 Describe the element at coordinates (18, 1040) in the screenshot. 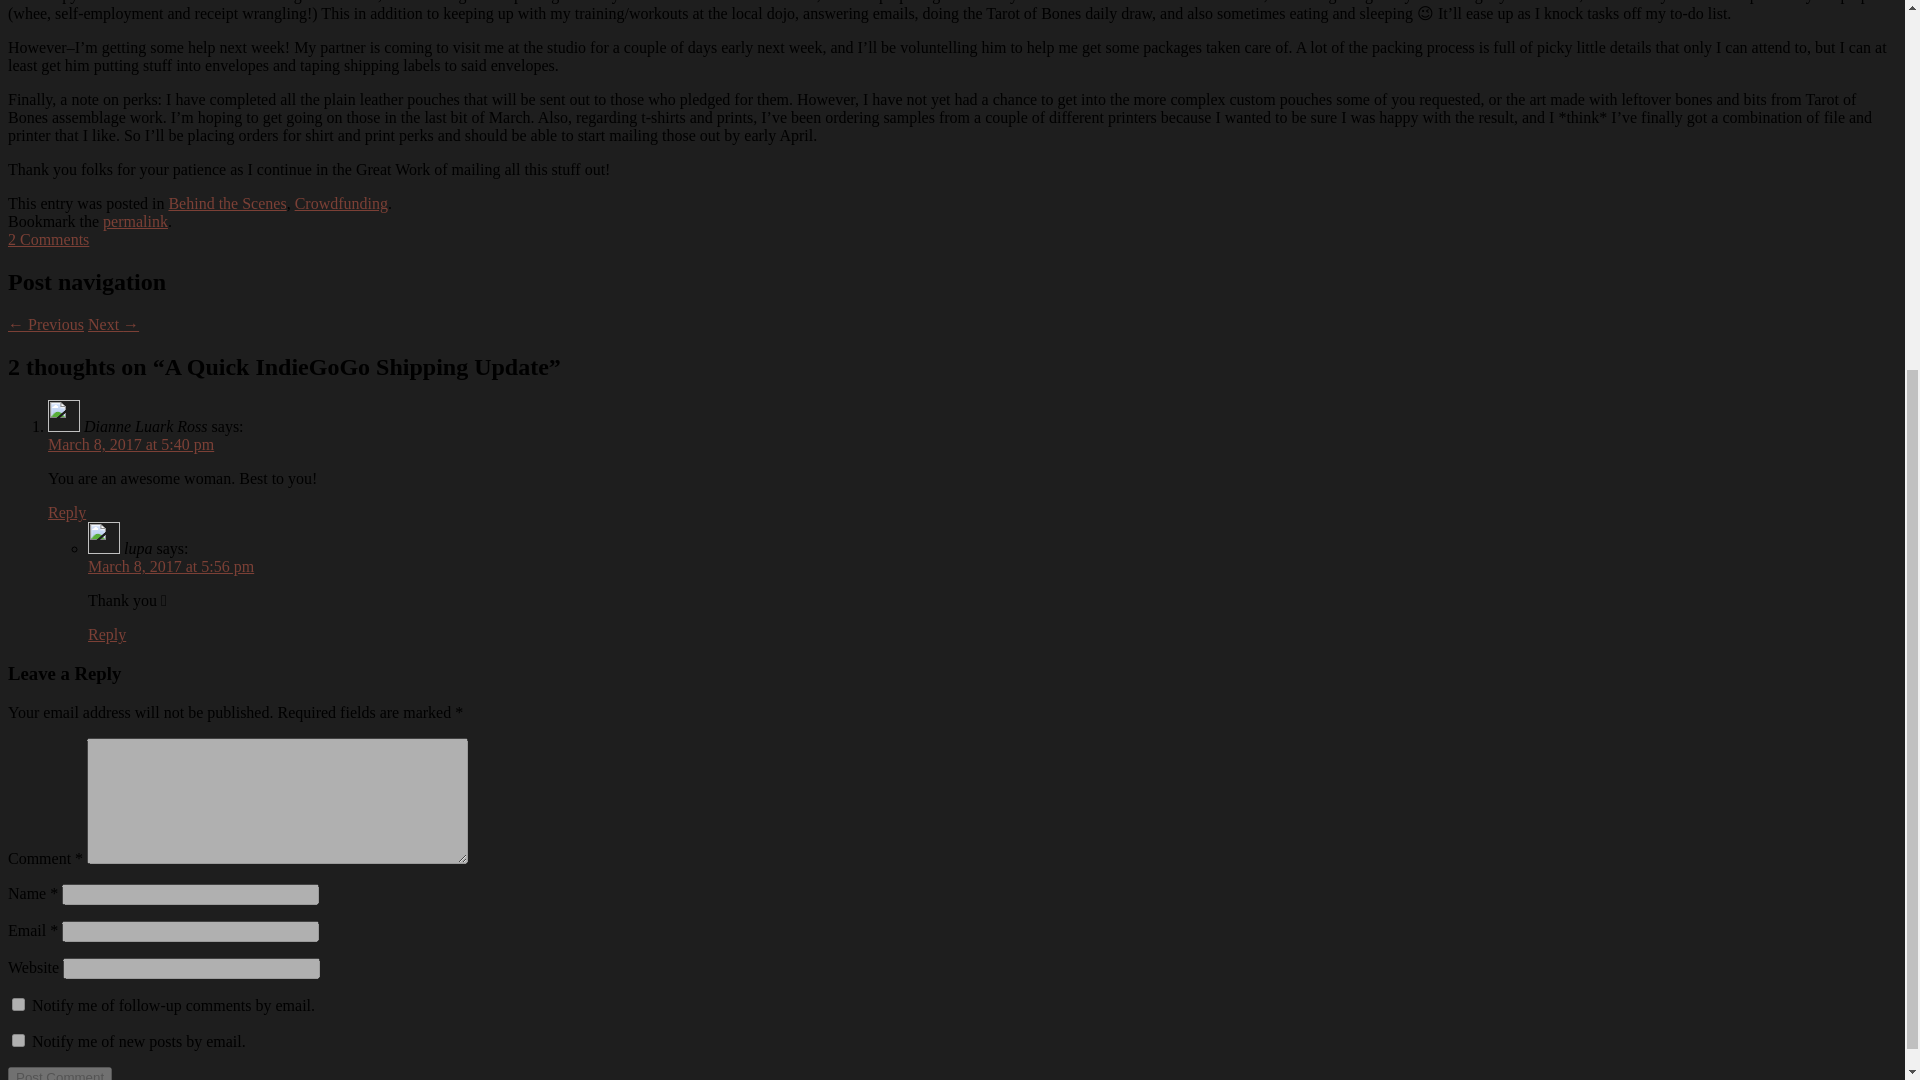

I see `subscribe` at that location.